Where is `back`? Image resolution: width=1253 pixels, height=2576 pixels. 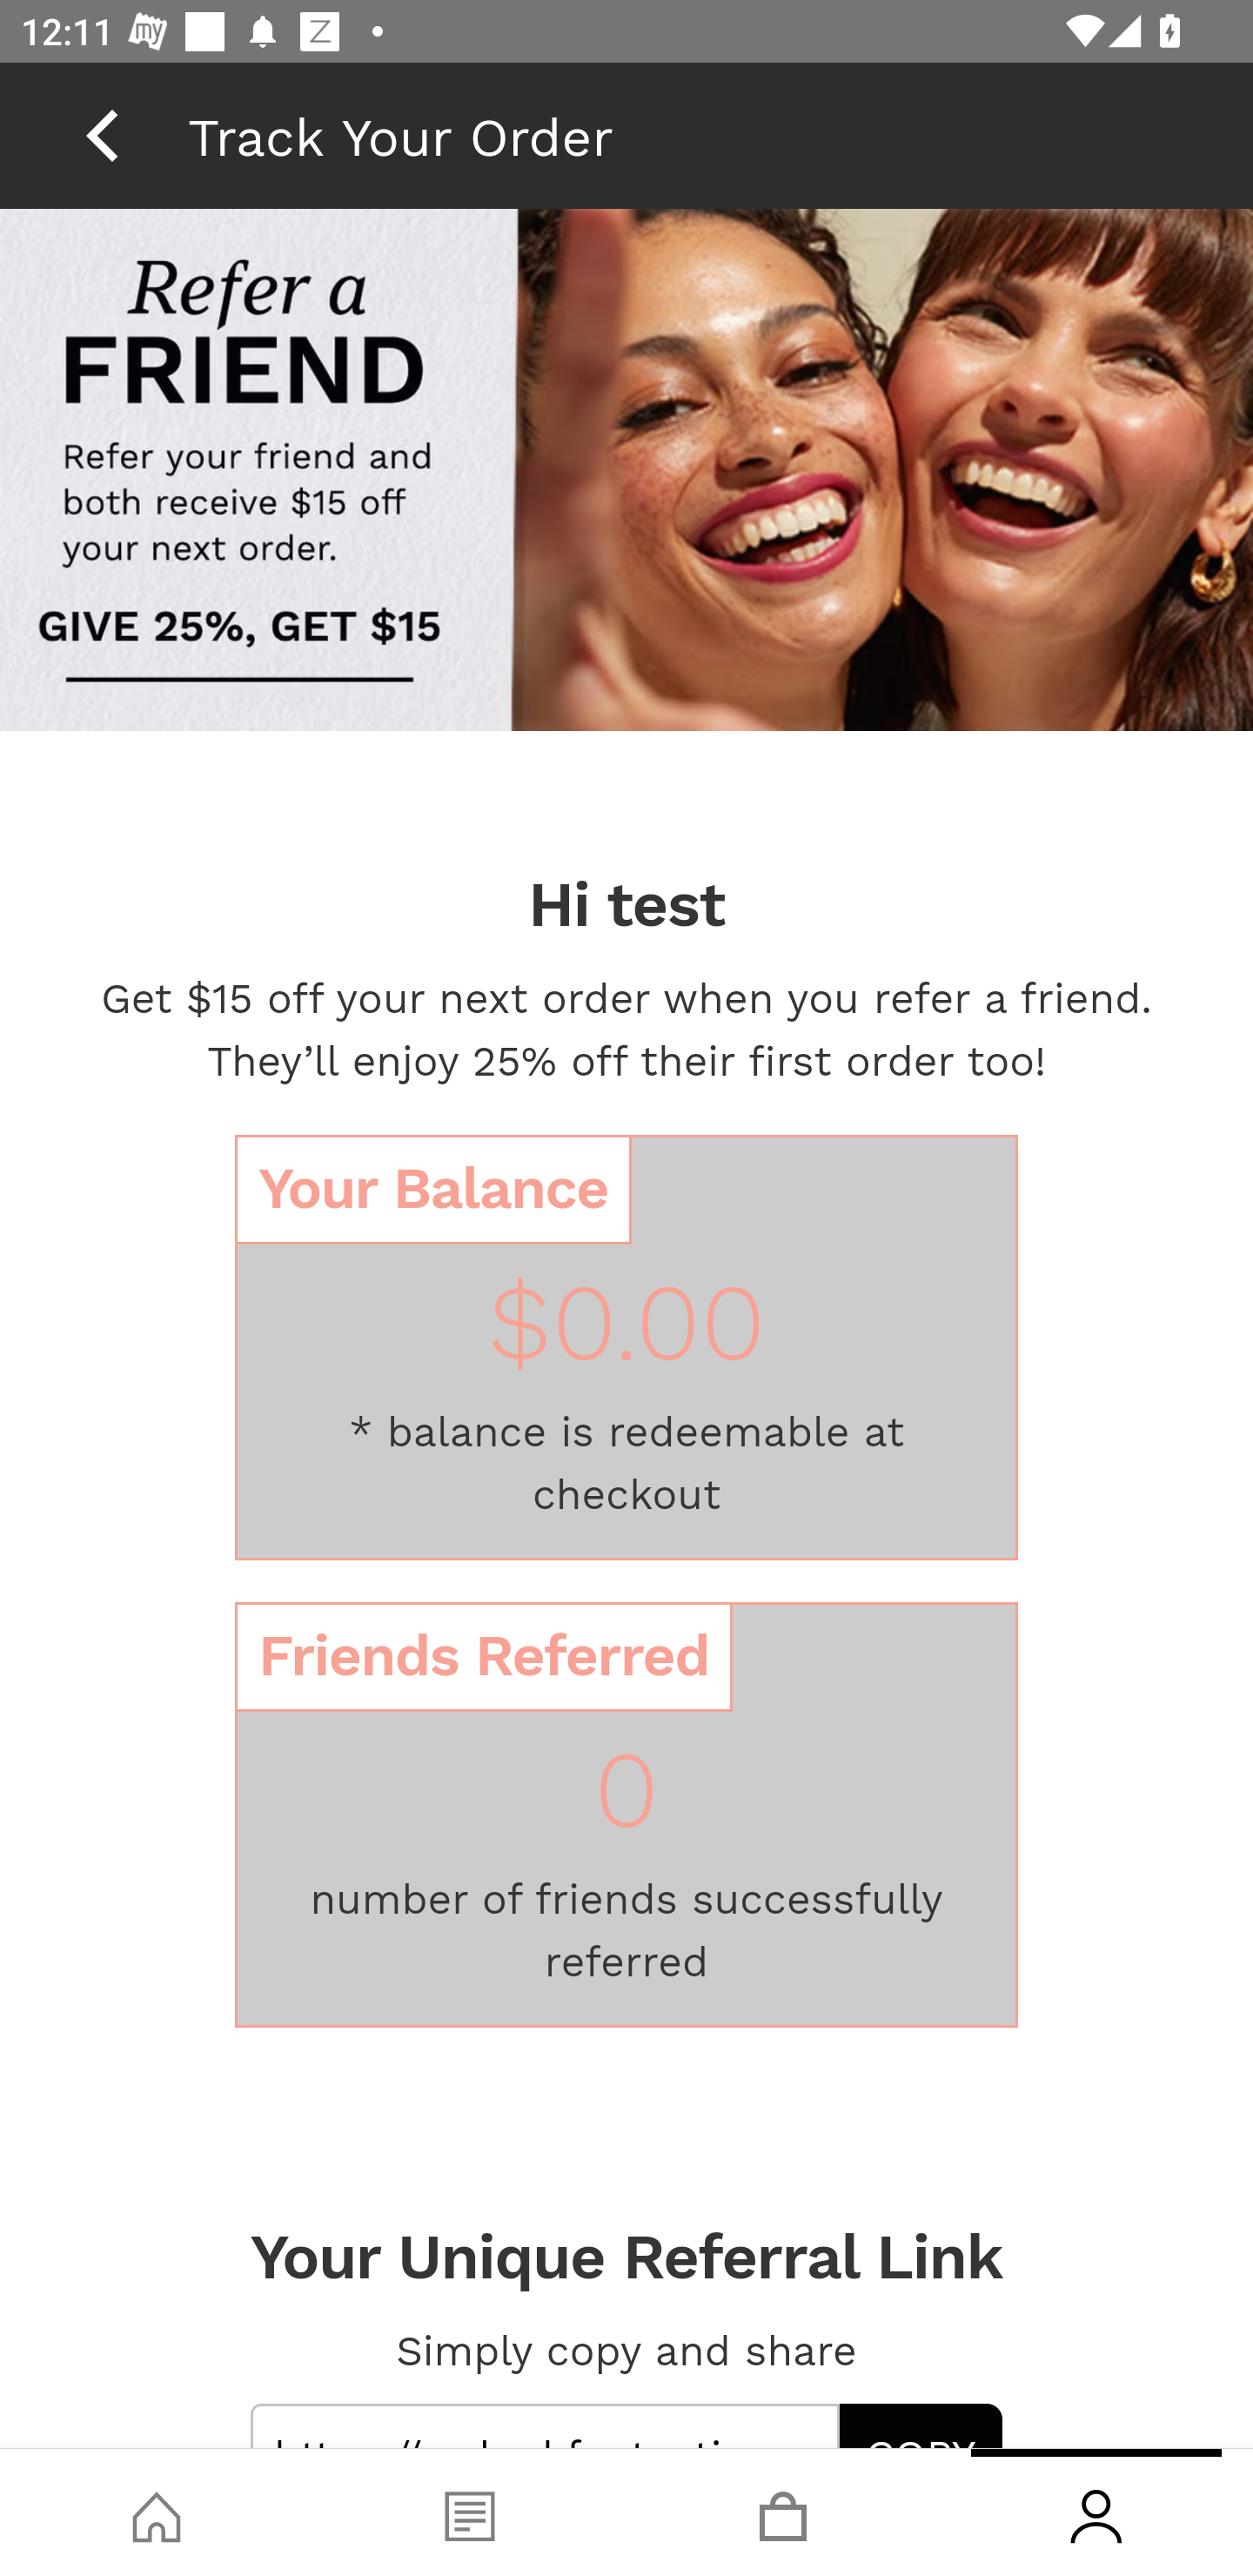 back is located at coordinates (102, 135).